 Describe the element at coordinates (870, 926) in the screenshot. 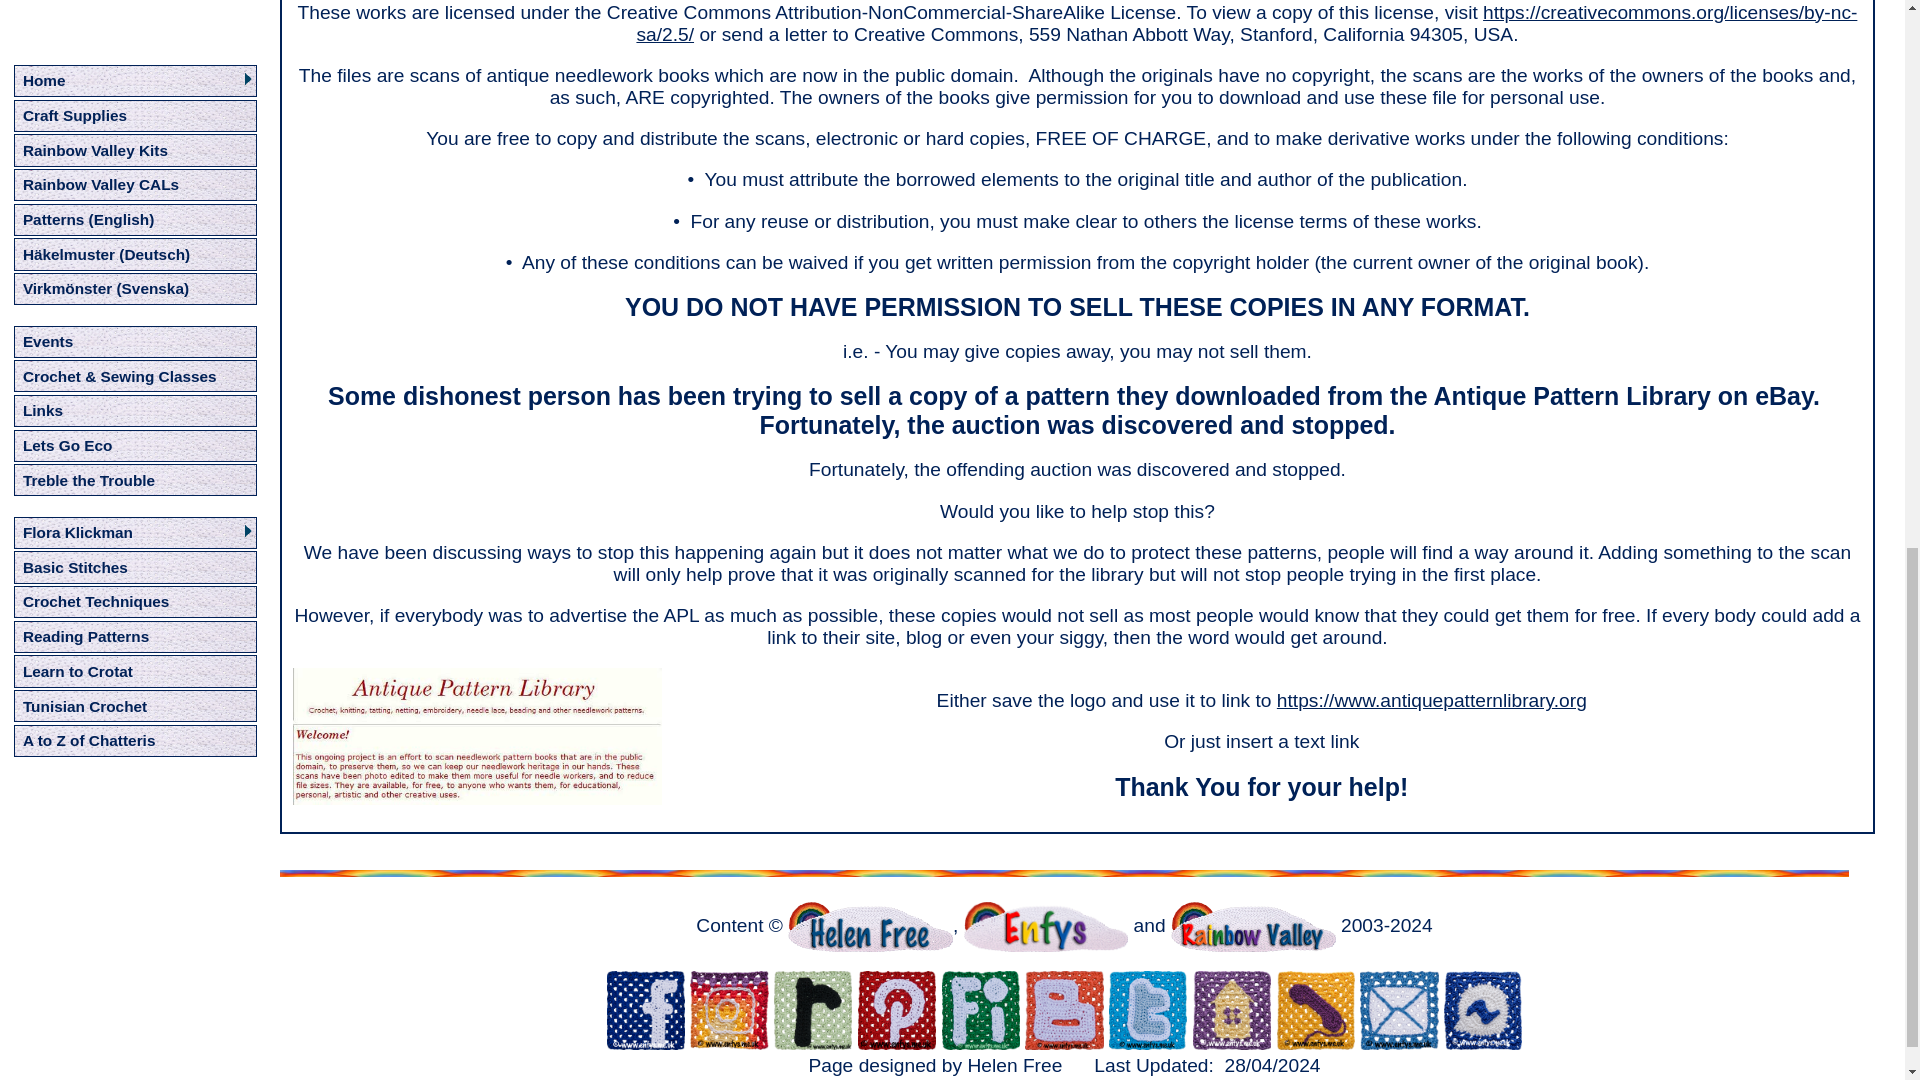

I see `Helen Free` at that location.